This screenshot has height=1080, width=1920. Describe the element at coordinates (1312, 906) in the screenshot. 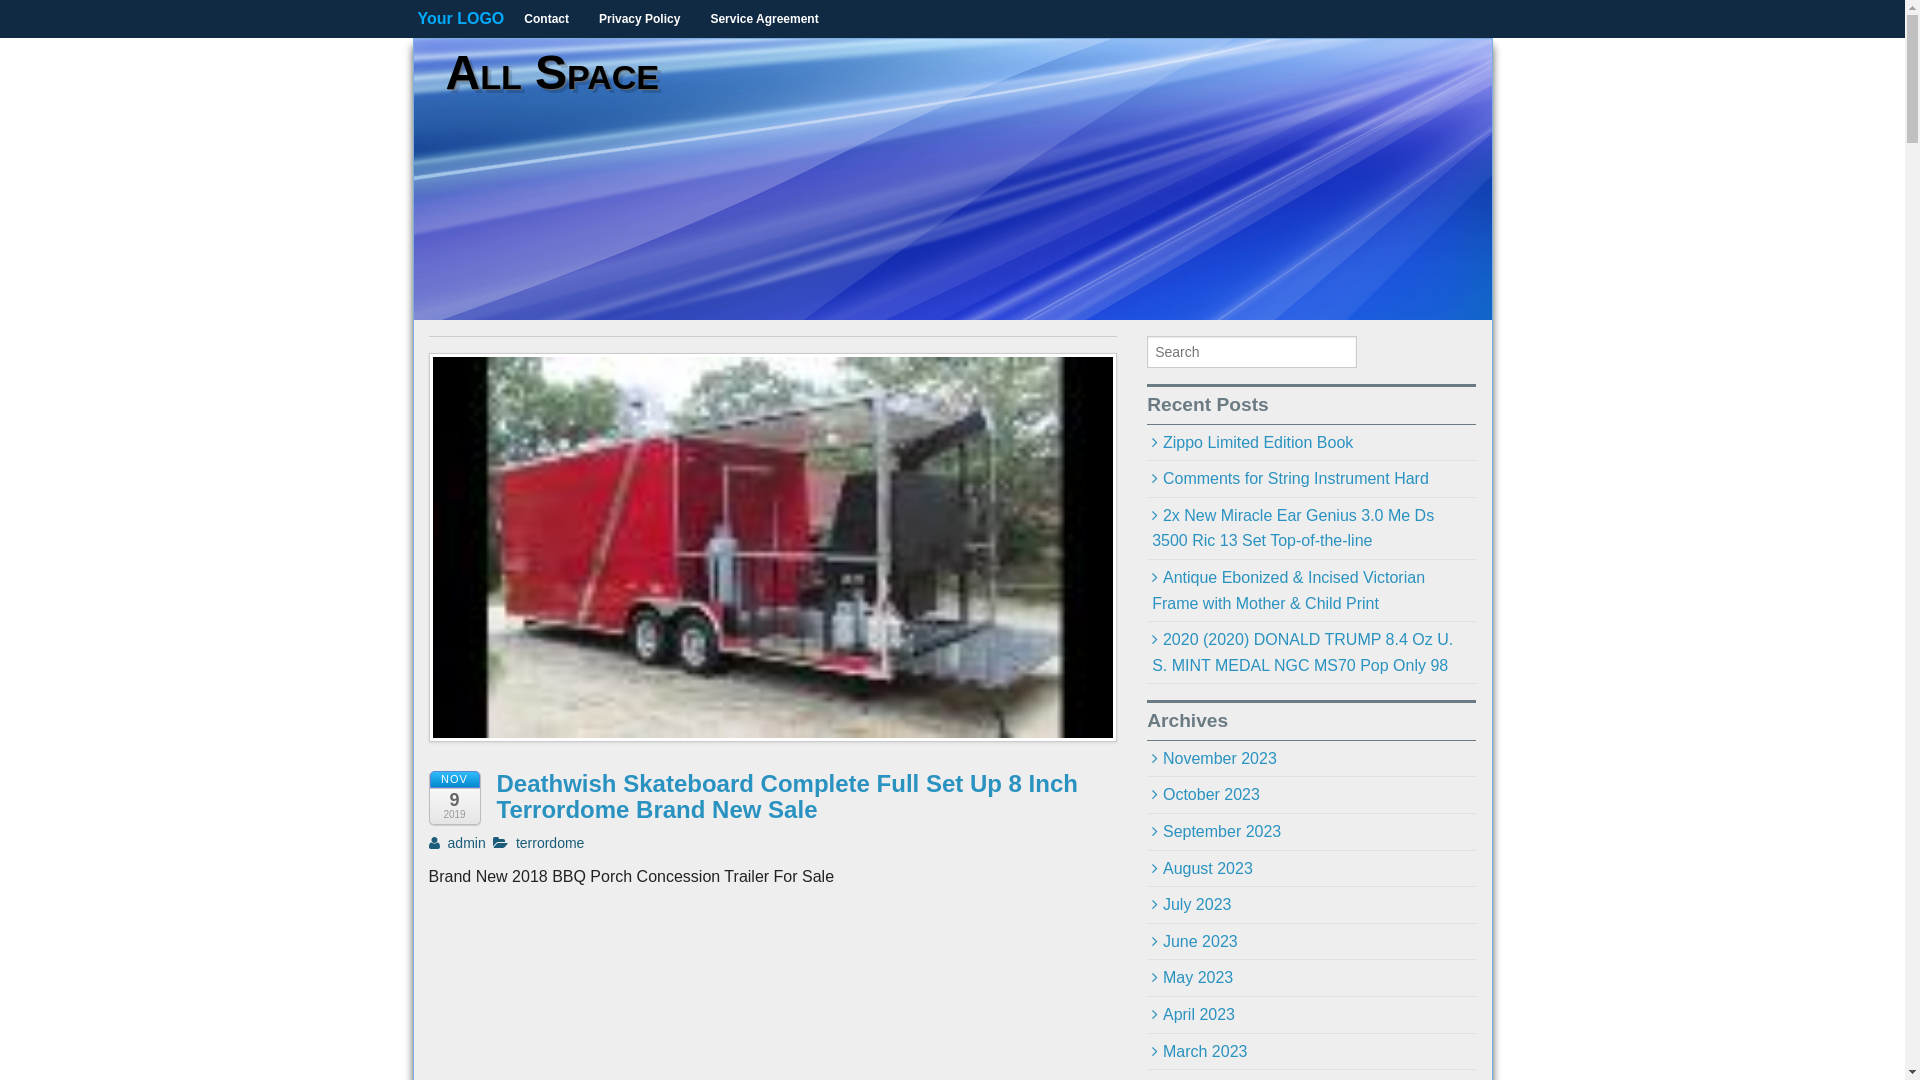

I see `July 2023` at that location.